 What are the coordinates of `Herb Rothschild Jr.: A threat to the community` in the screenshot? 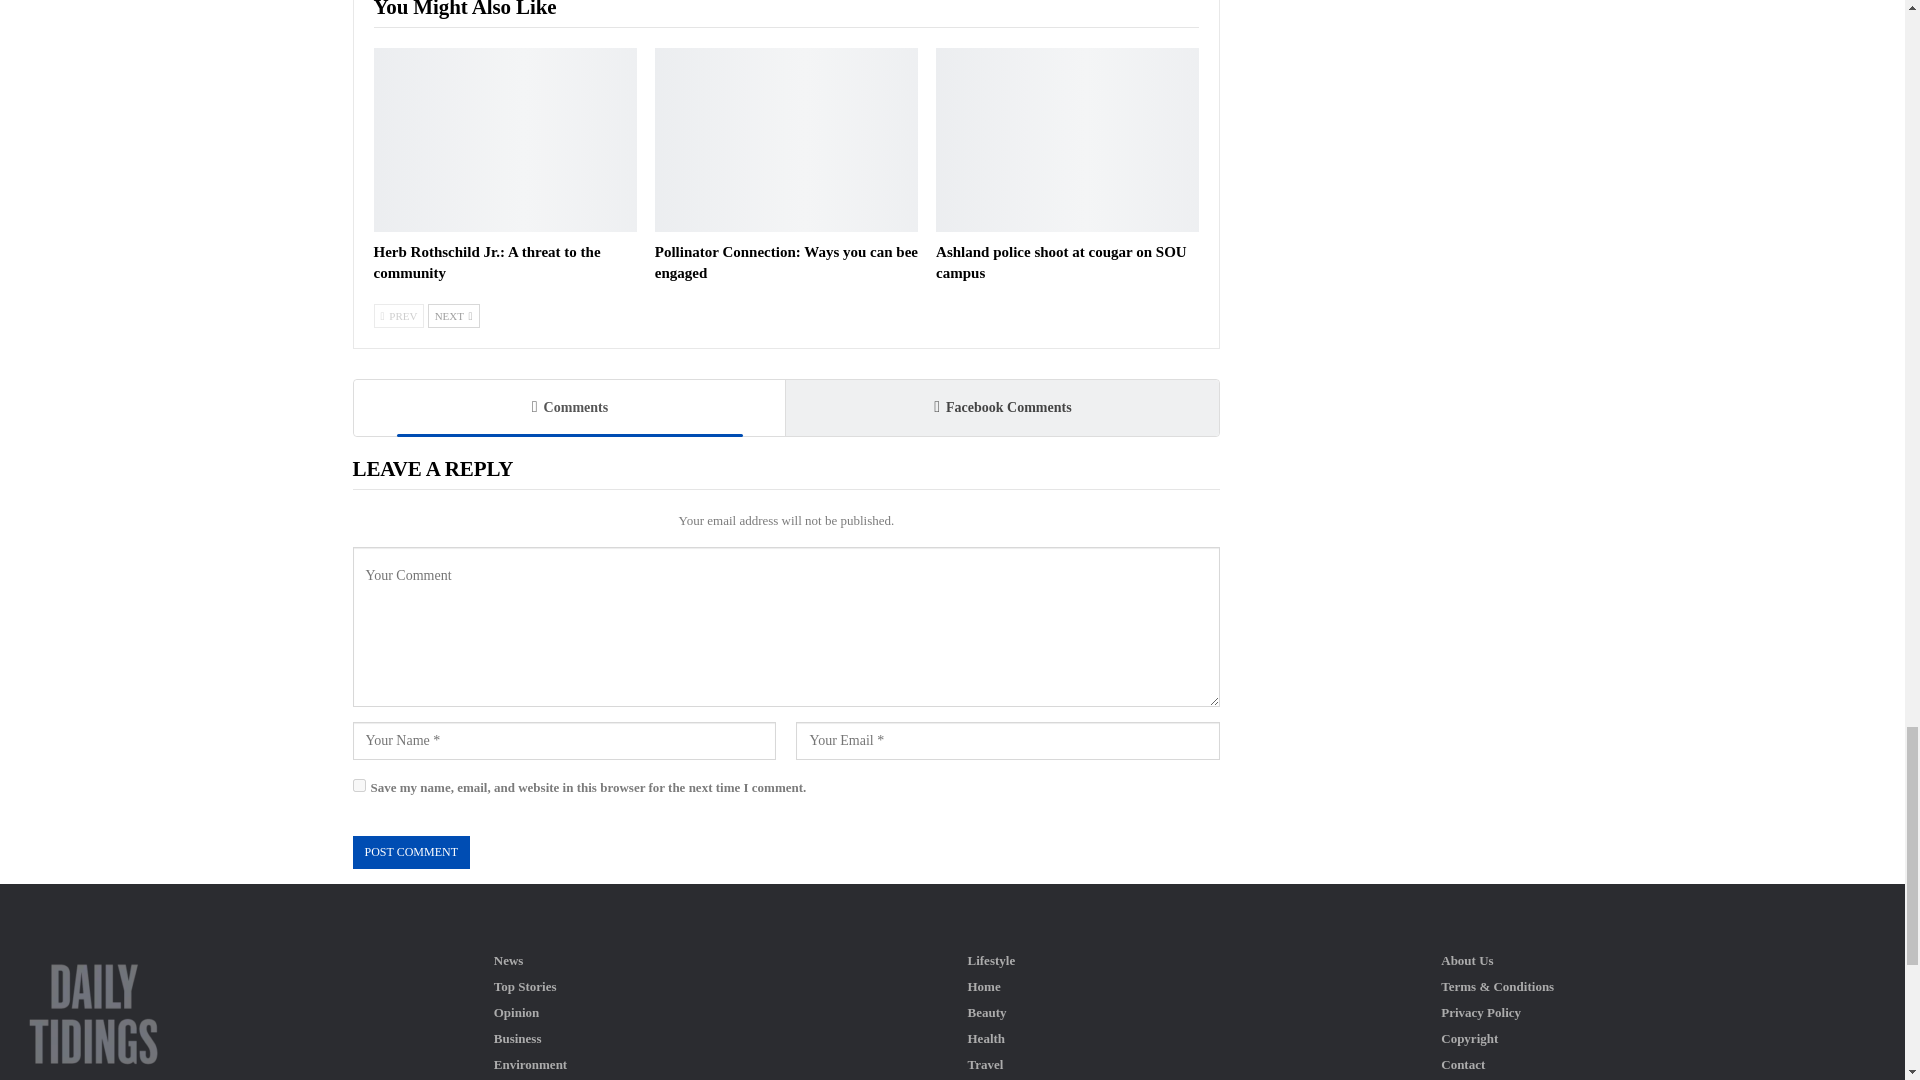 It's located at (506, 140).